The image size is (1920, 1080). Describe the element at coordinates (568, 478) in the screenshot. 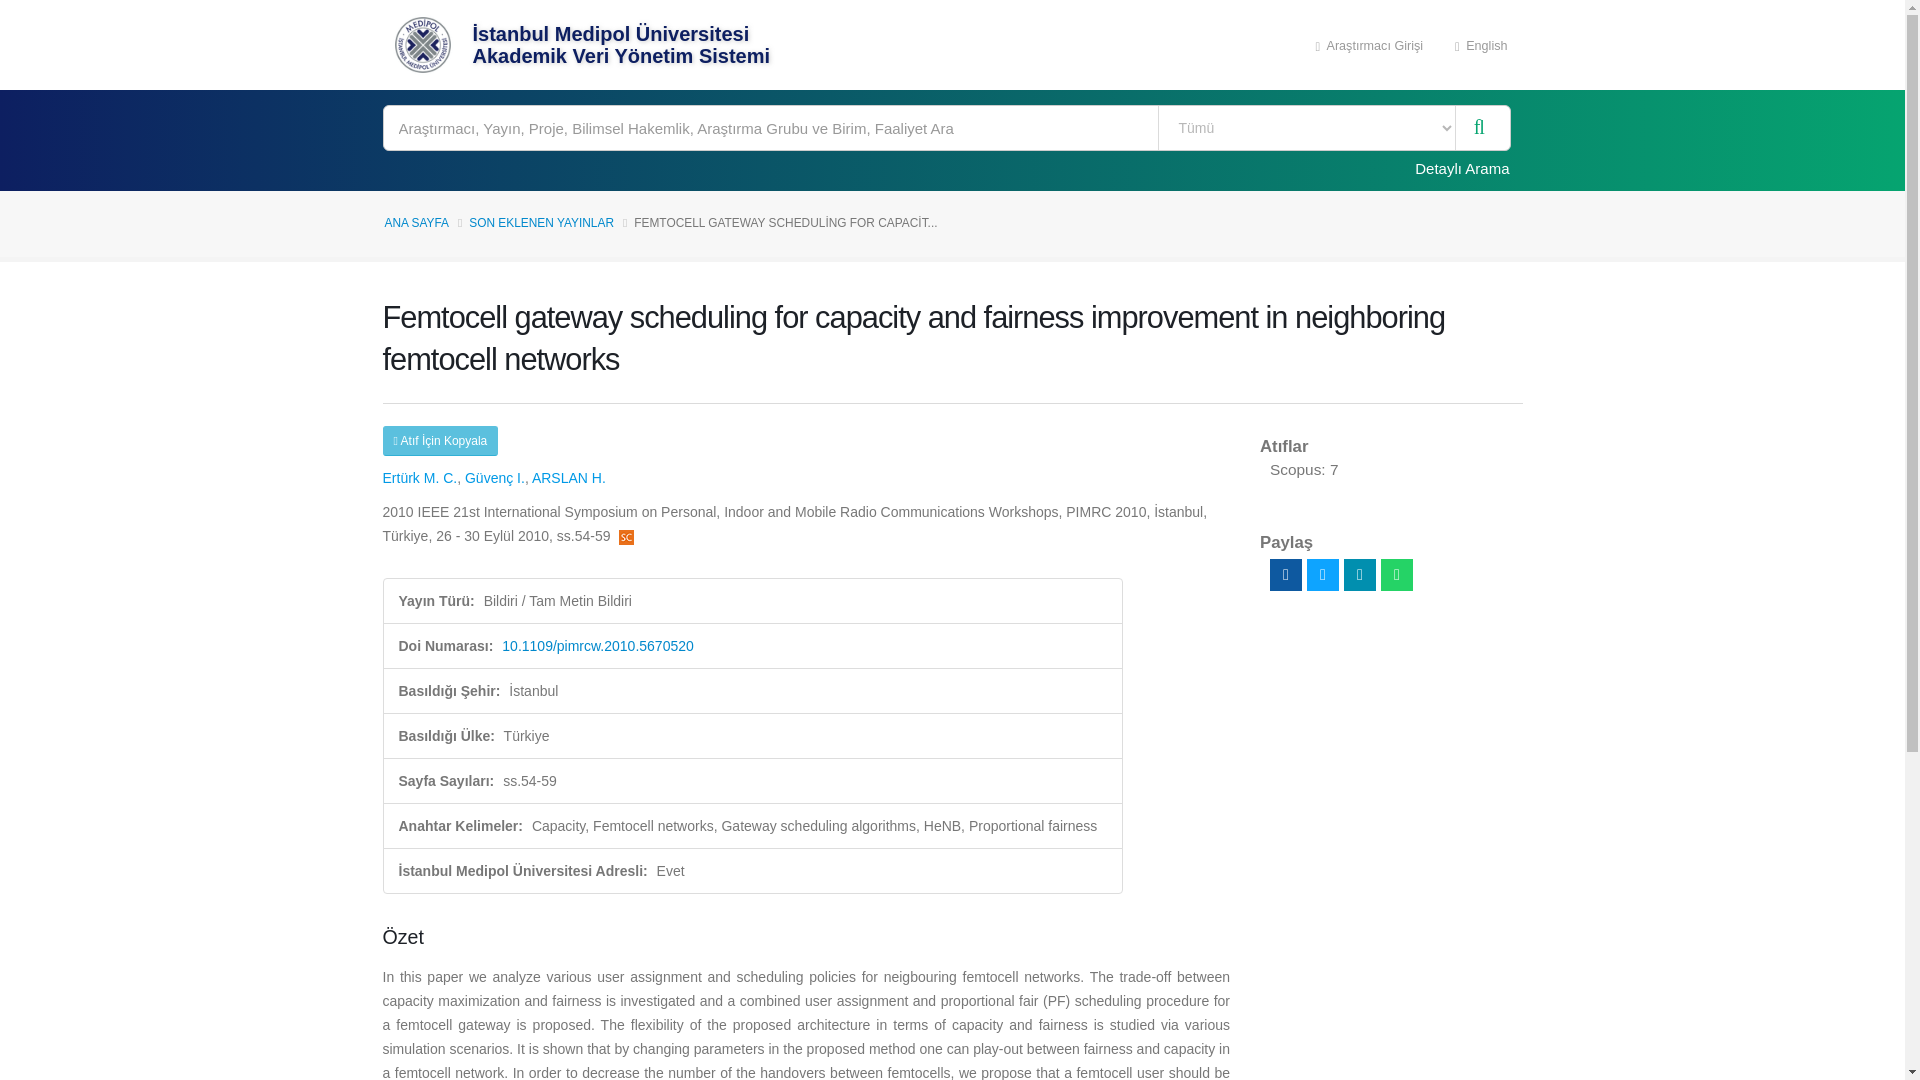

I see `ARSLAN H.` at that location.